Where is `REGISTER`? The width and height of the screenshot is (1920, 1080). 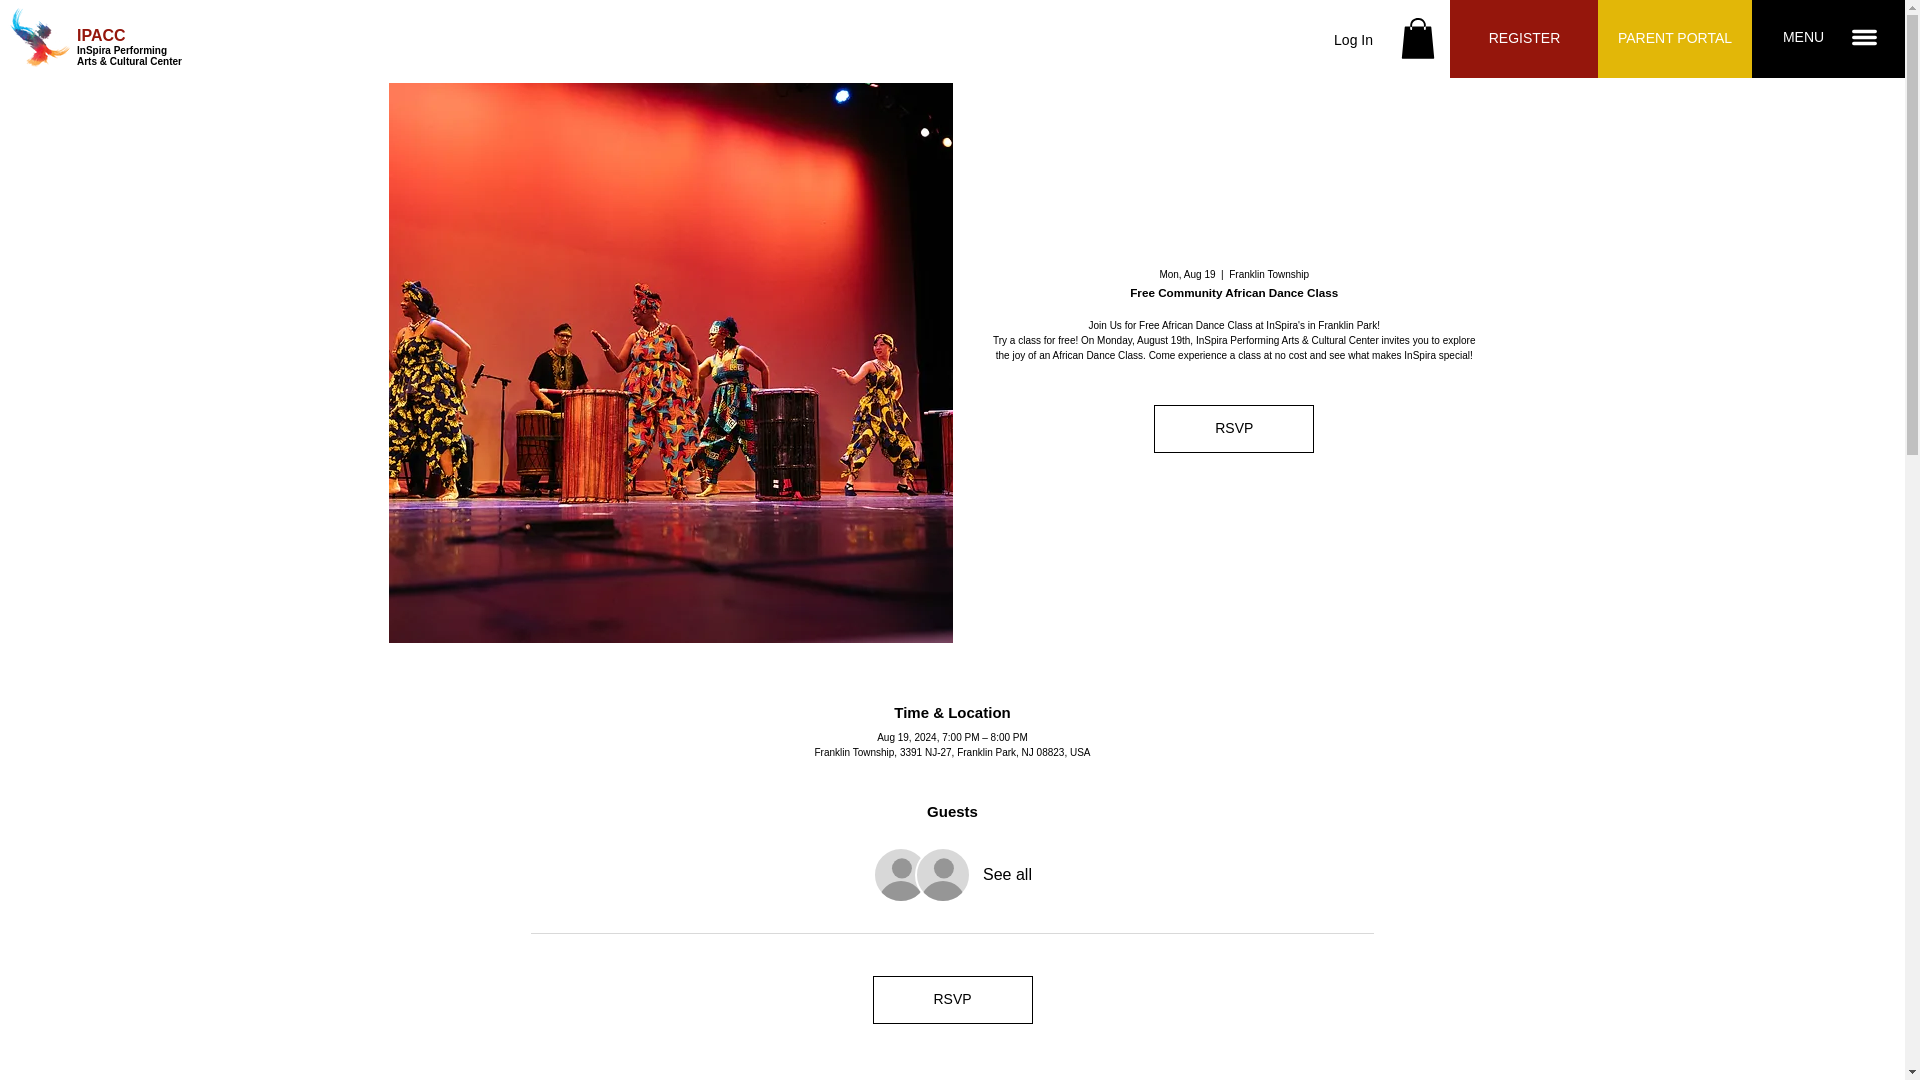 REGISTER is located at coordinates (1524, 38).